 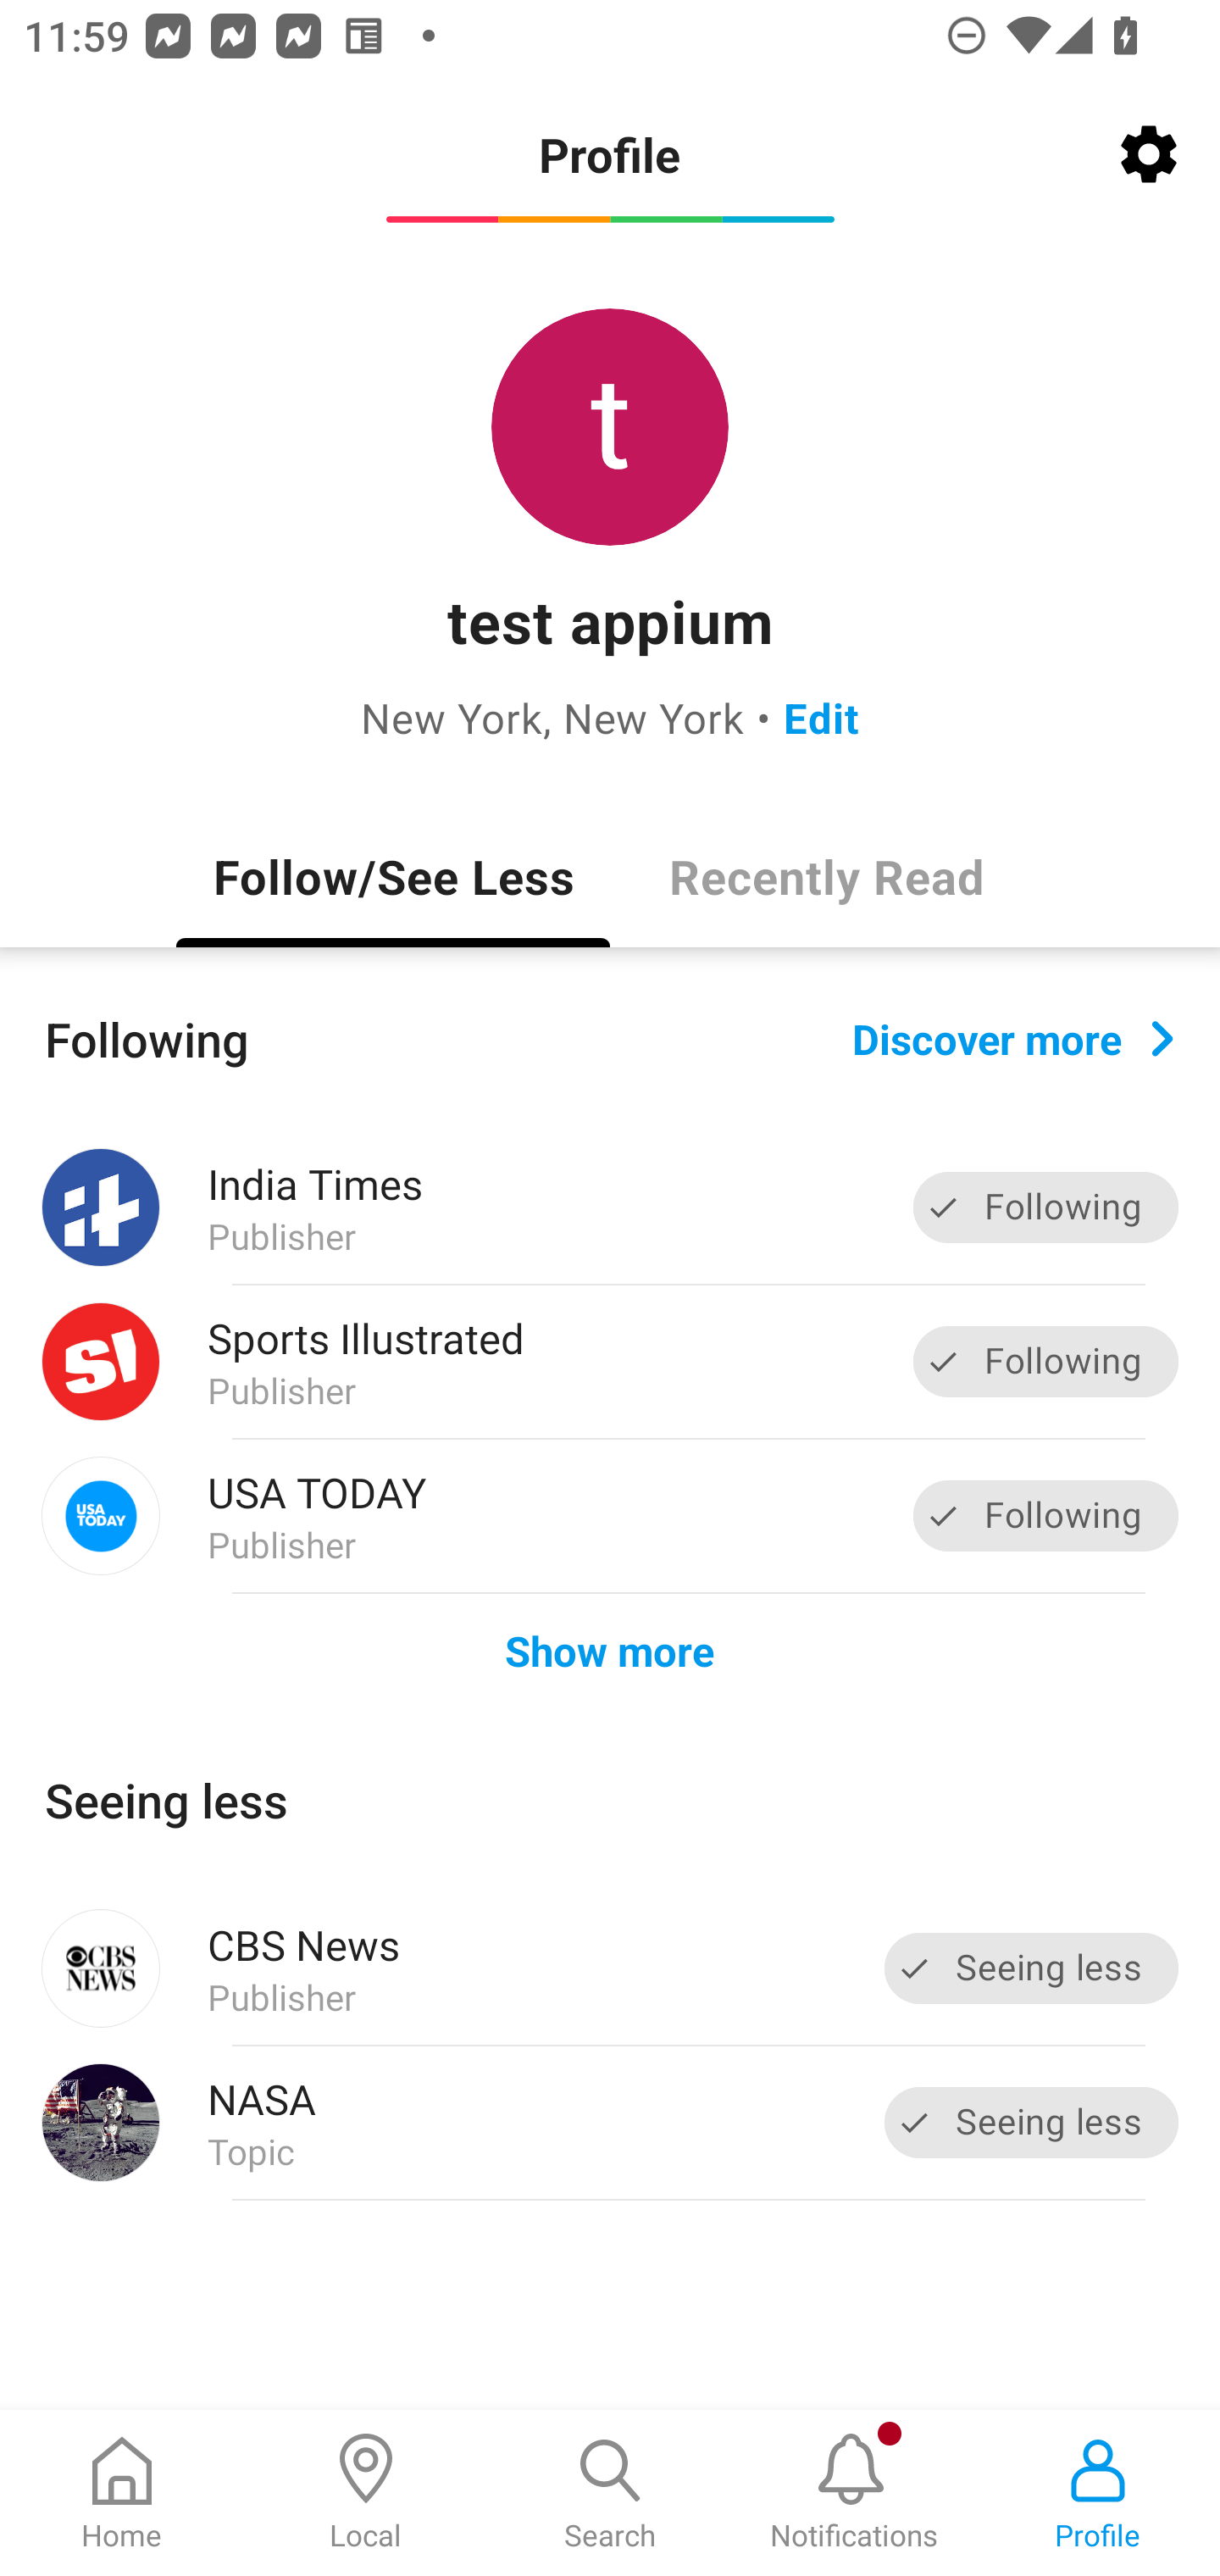 I want to click on Seeing less, so click(x=1032, y=2122).